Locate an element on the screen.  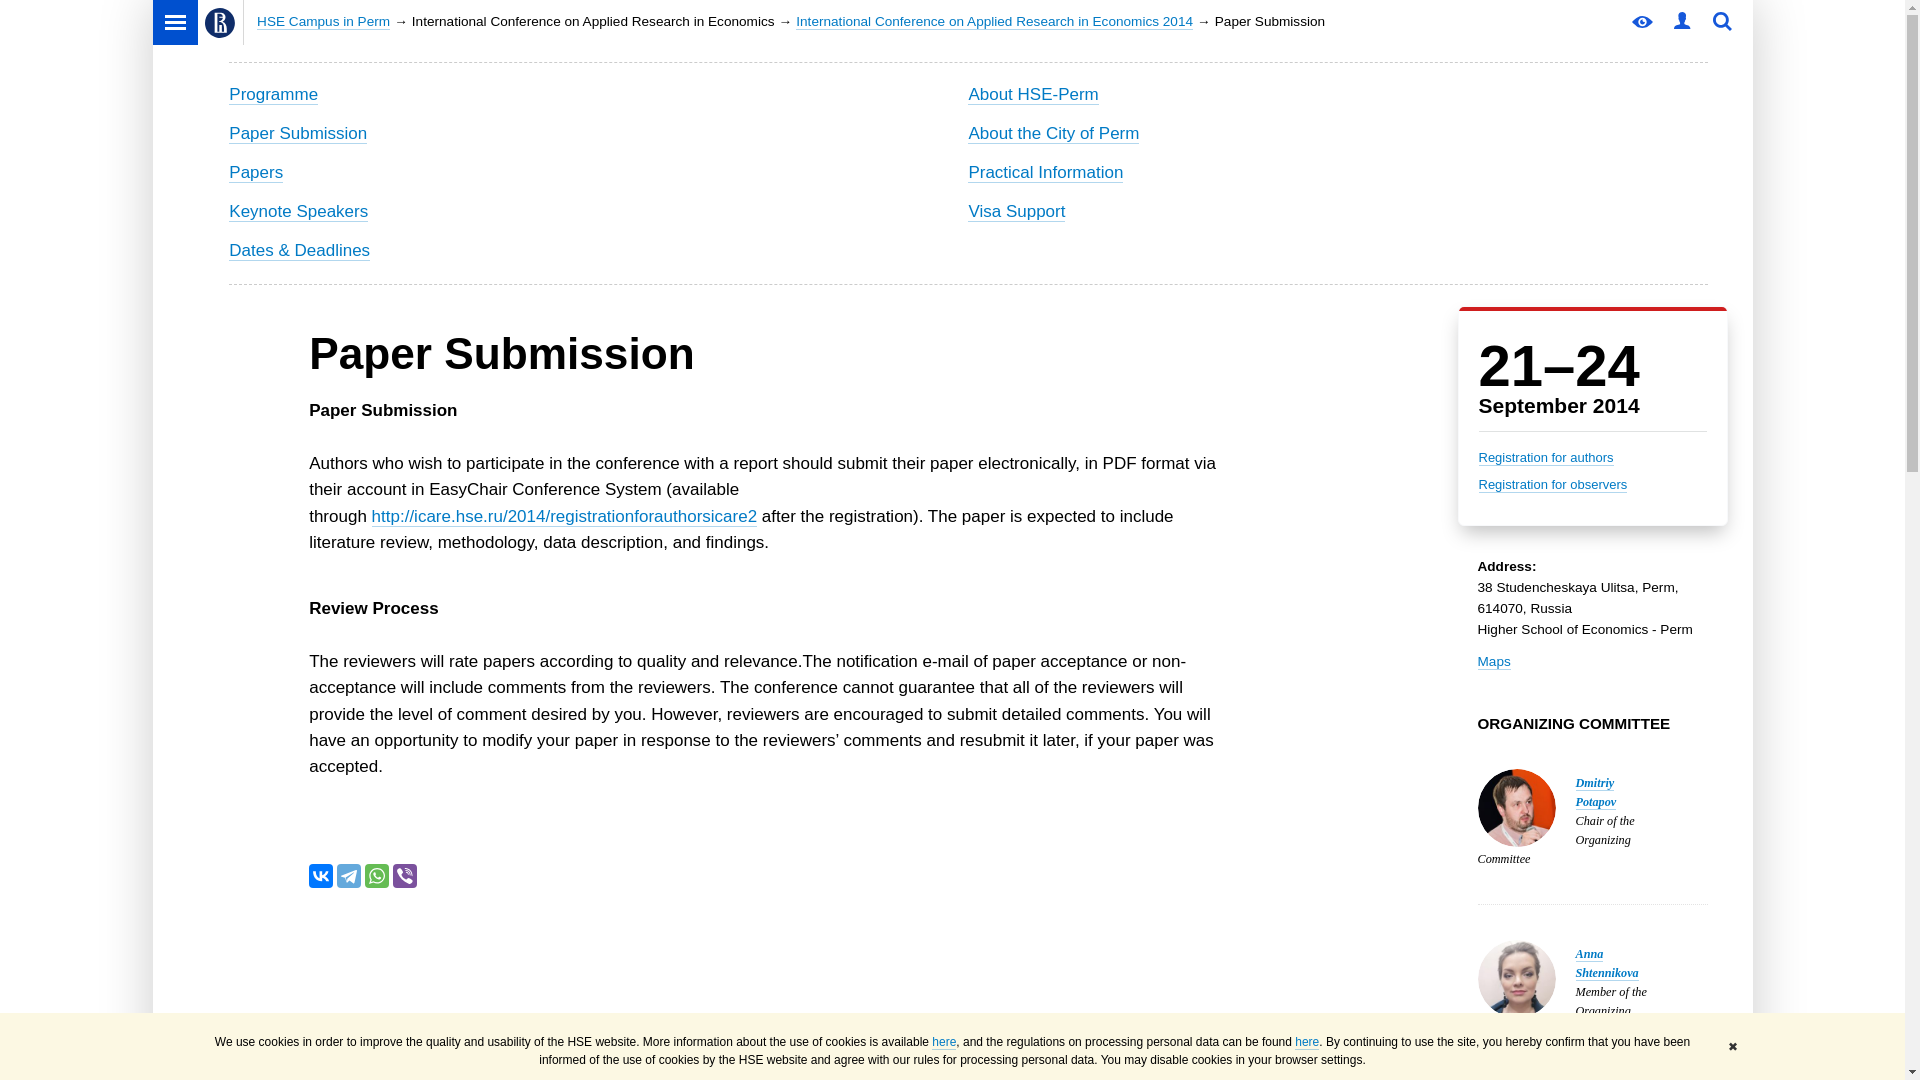
VKontakte is located at coordinates (320, 876).